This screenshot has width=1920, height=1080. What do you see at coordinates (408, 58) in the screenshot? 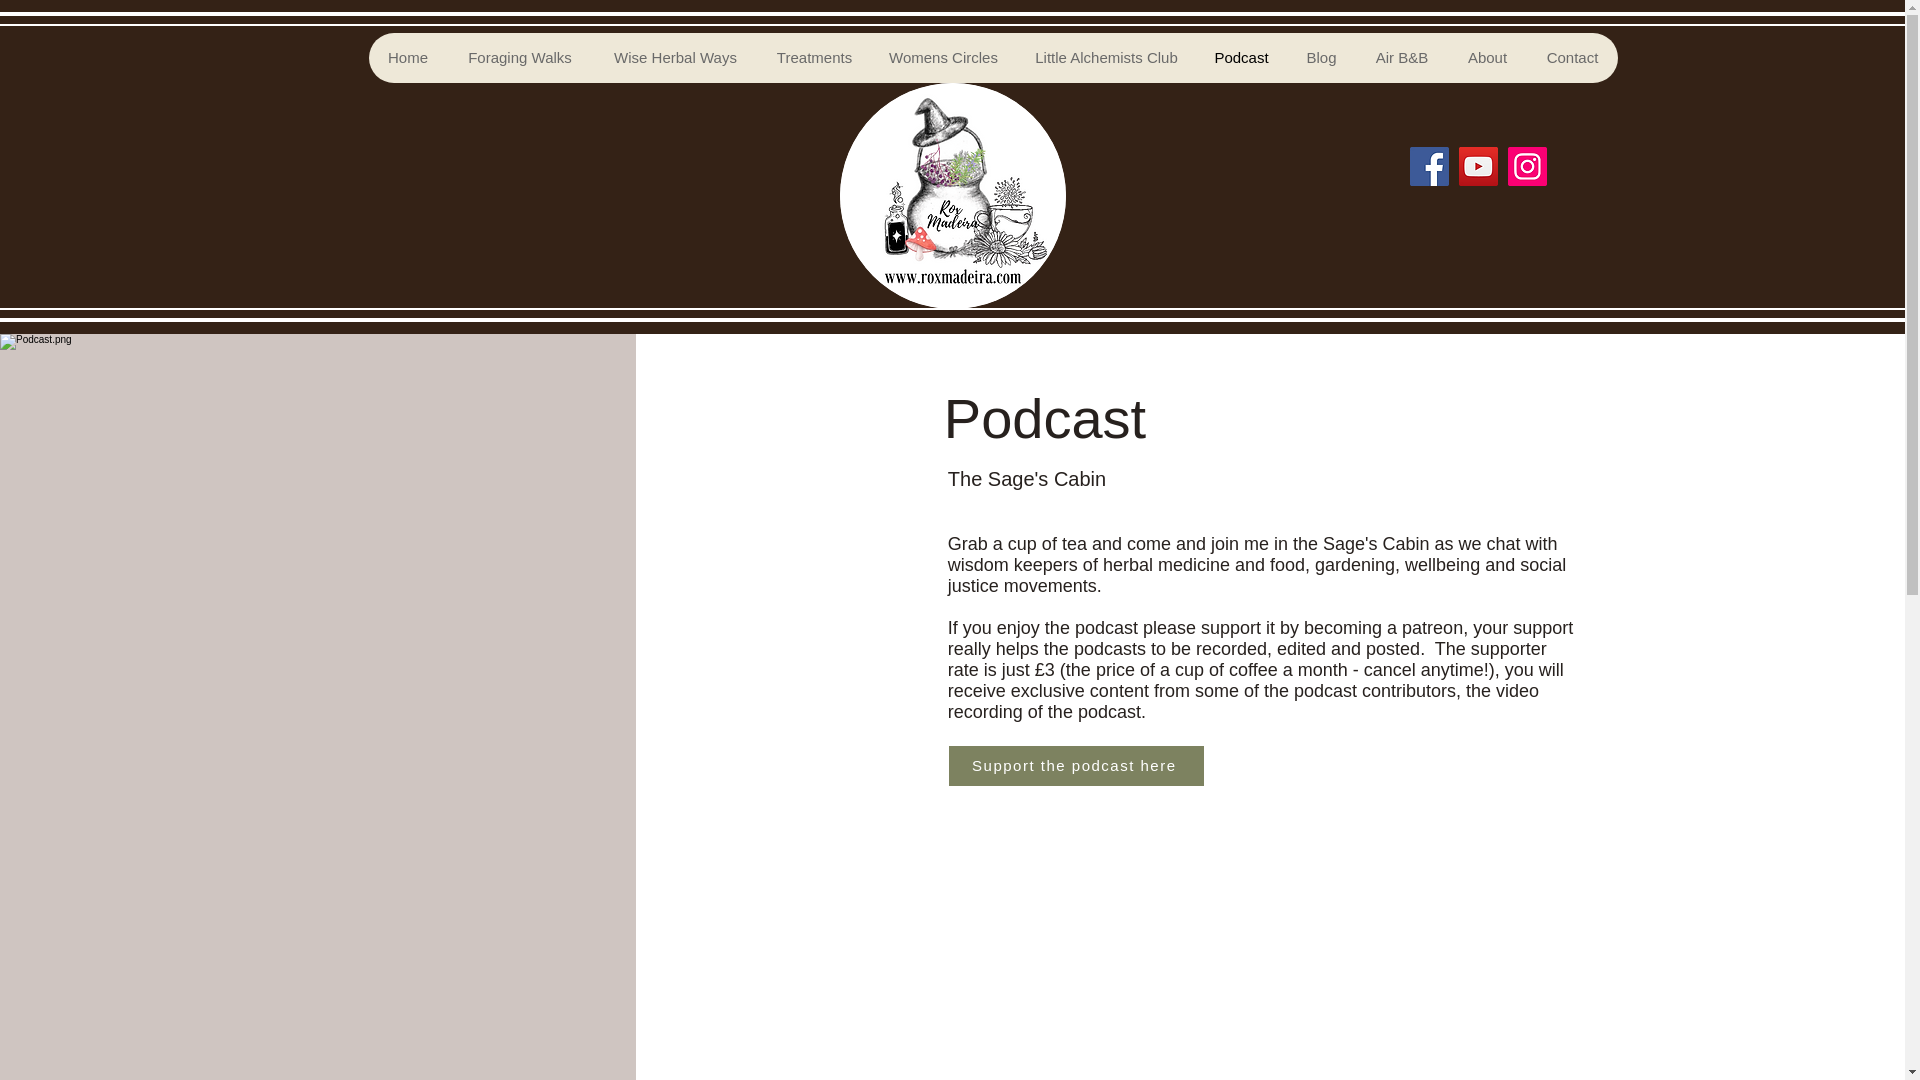
I see `Home` at bounding box center [408, 58].